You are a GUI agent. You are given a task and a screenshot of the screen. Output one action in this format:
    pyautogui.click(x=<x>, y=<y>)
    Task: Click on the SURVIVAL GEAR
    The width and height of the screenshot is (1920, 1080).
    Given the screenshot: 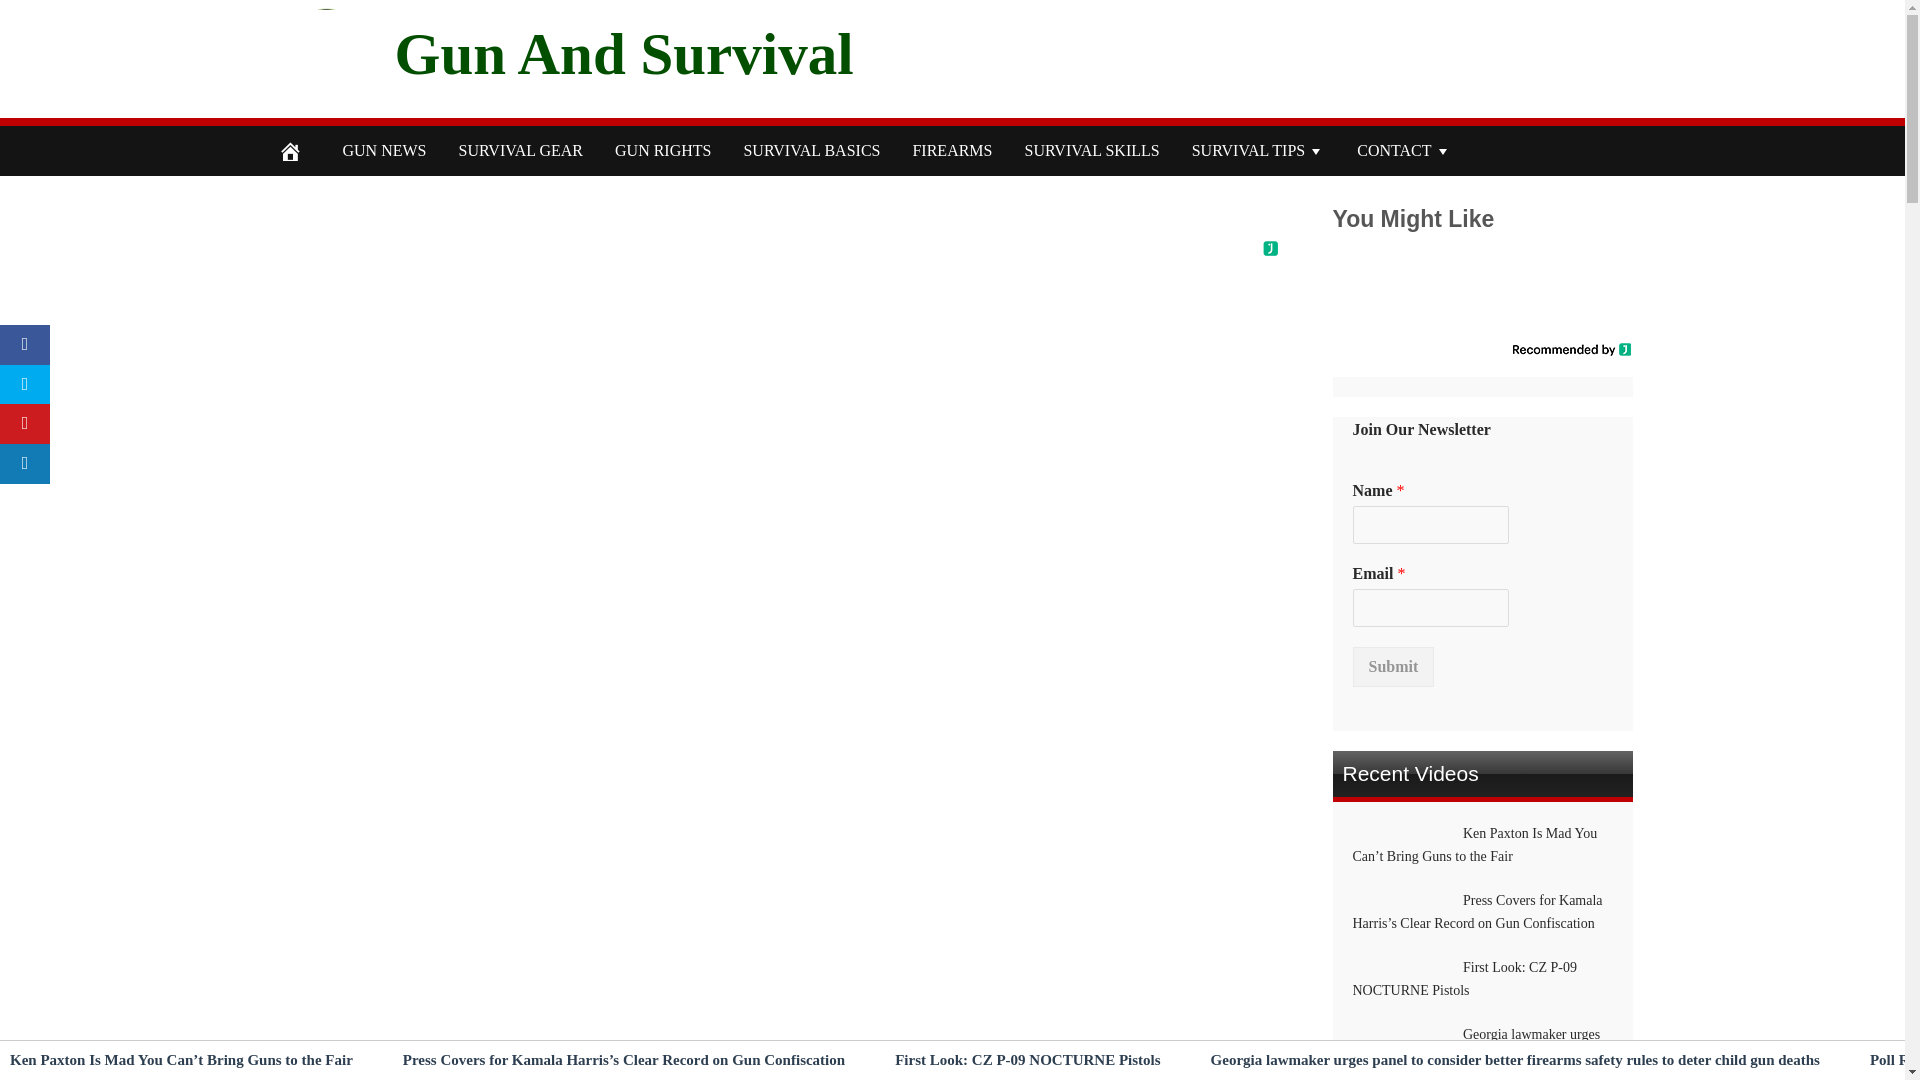 What is the action you would take?
    pyautogui.click(x=520, y=151)
    